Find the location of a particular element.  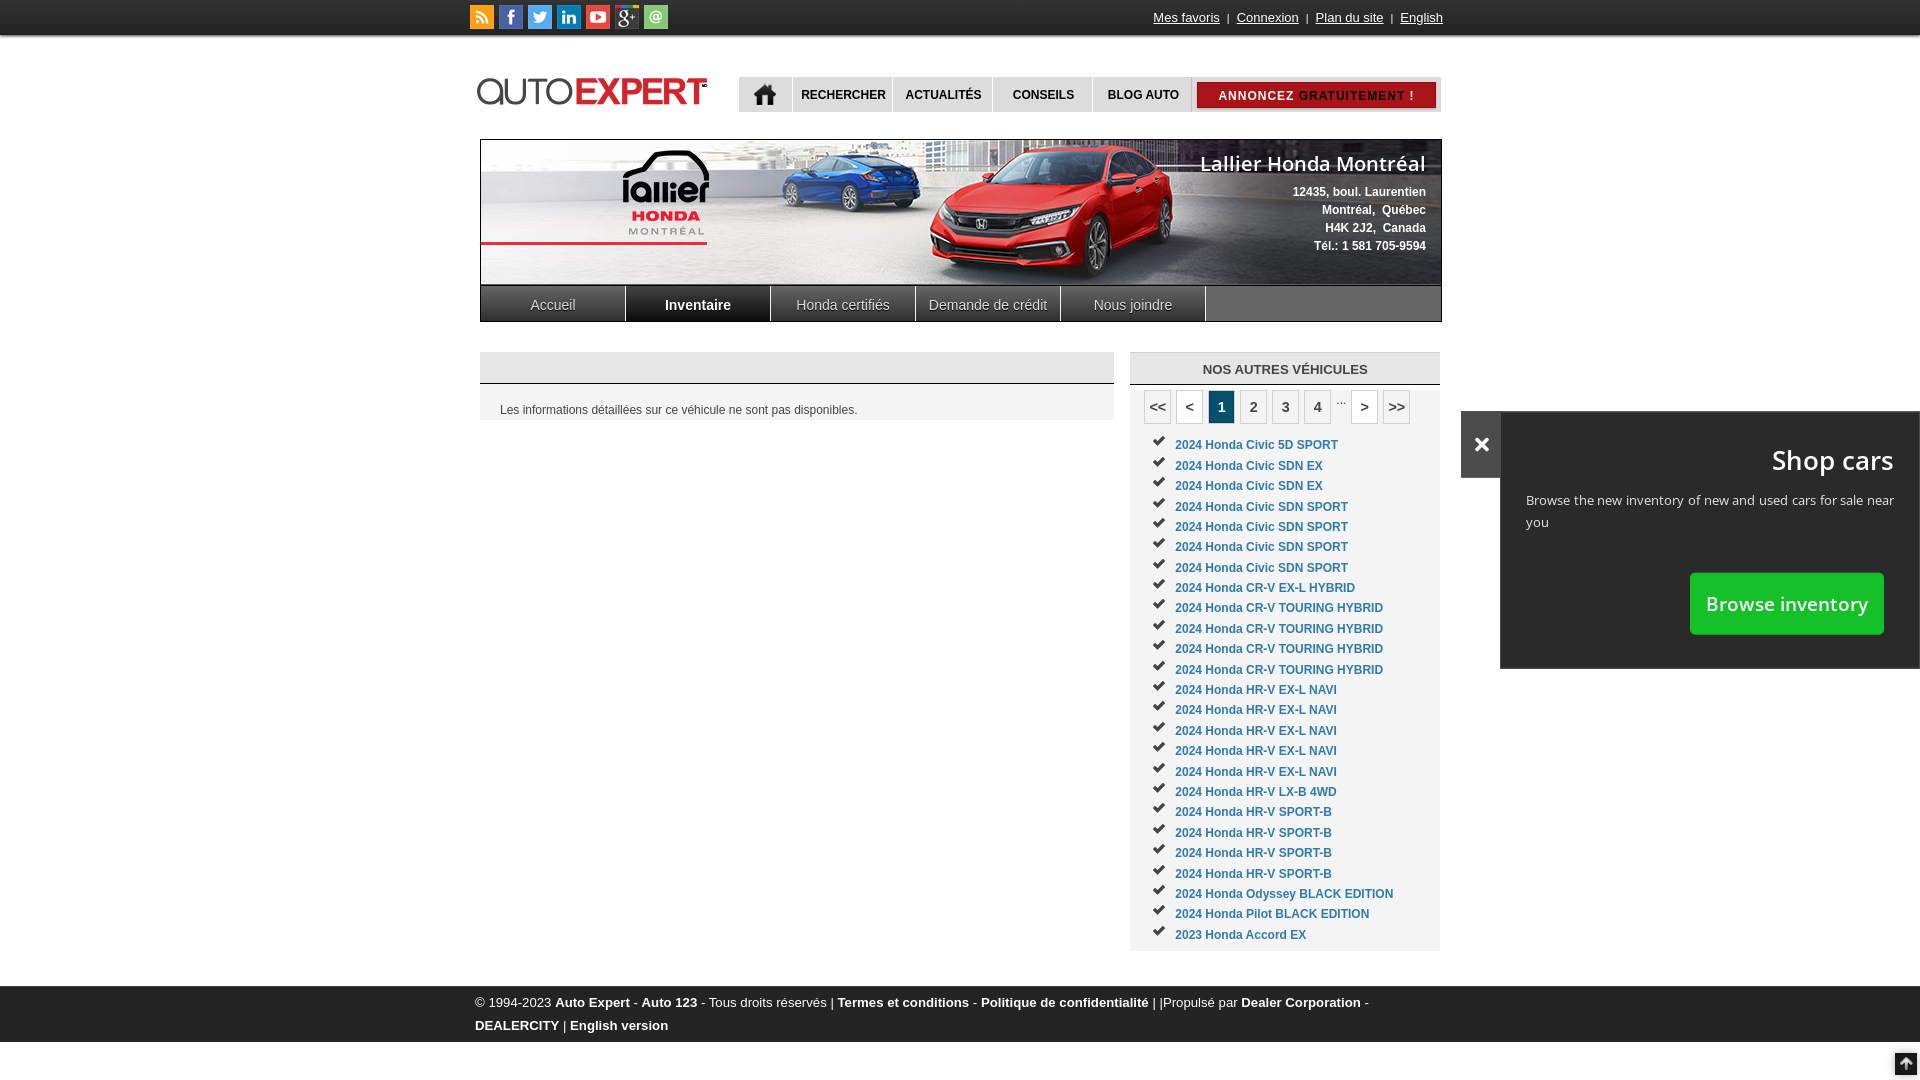

2 is located at coordinates (1254, 407).